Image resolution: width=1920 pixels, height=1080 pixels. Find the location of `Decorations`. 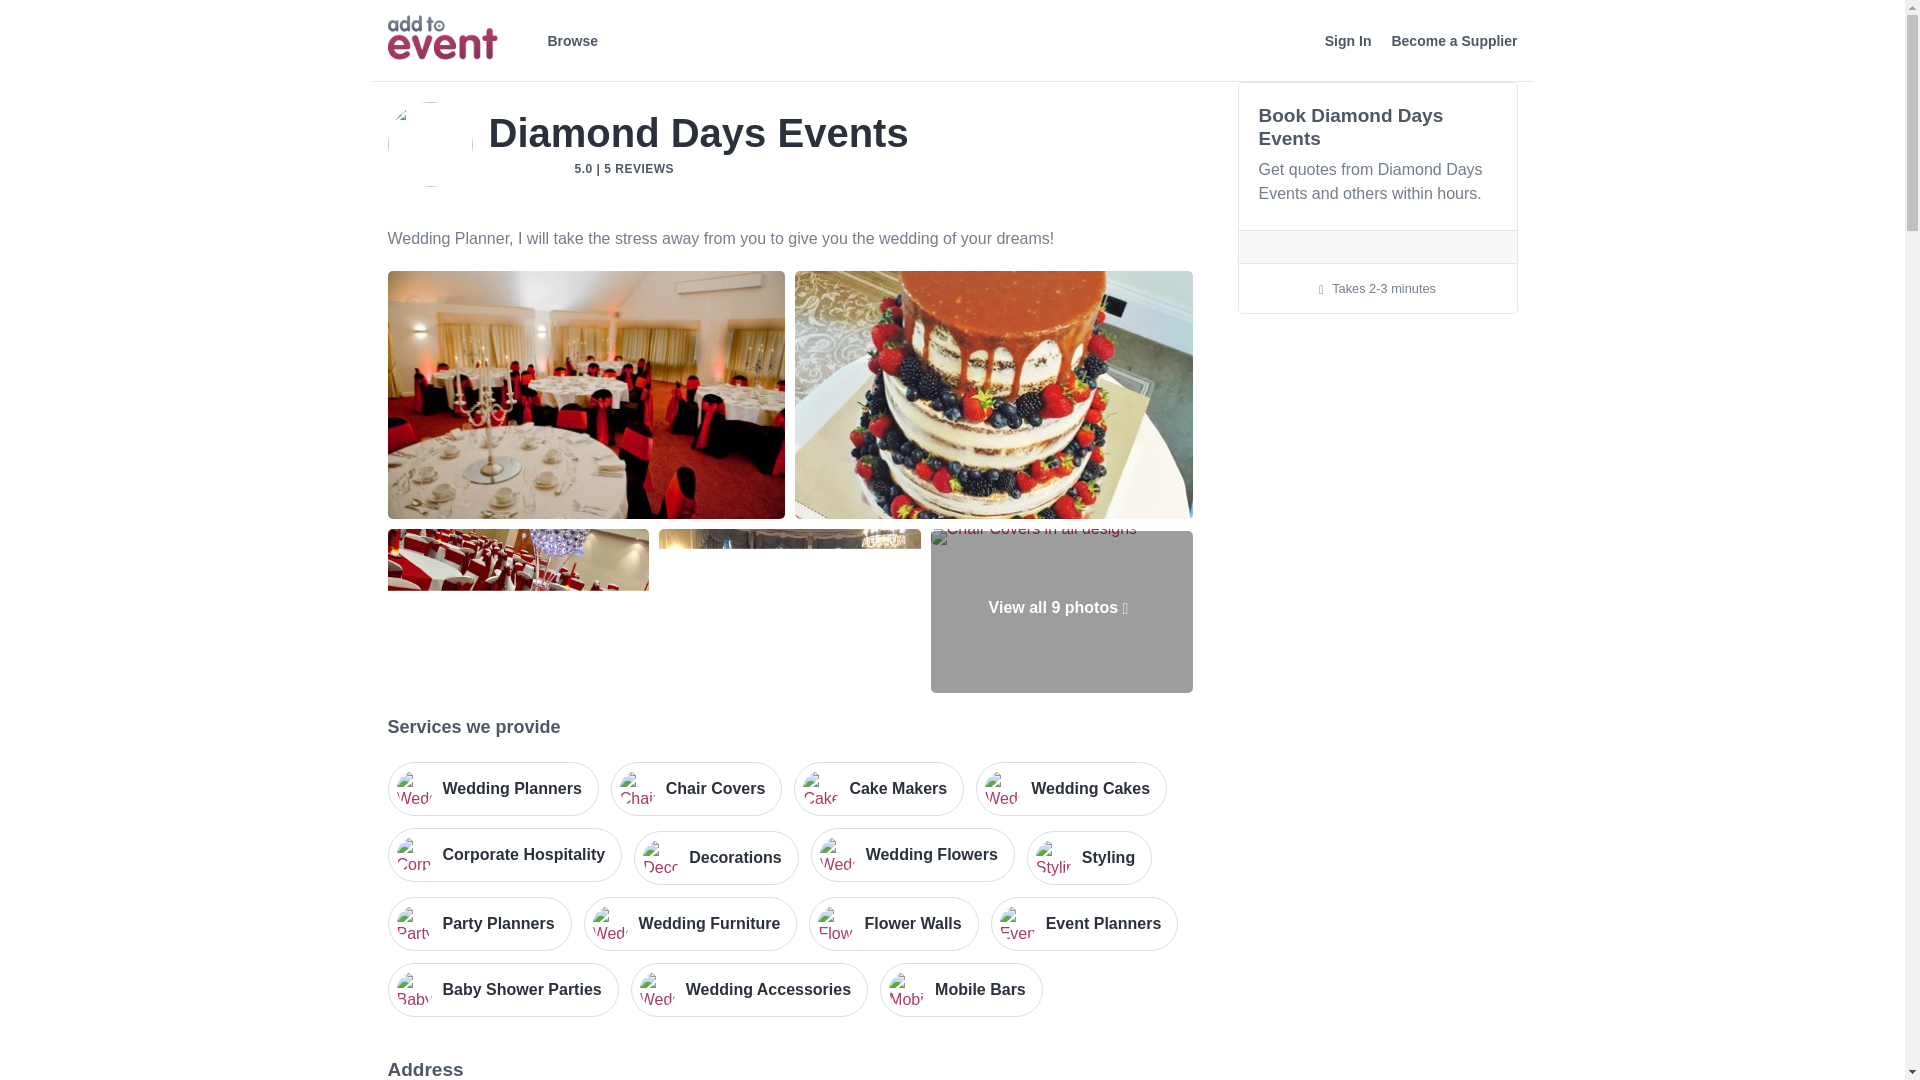

Decorations is located at coordinates (716, 857).